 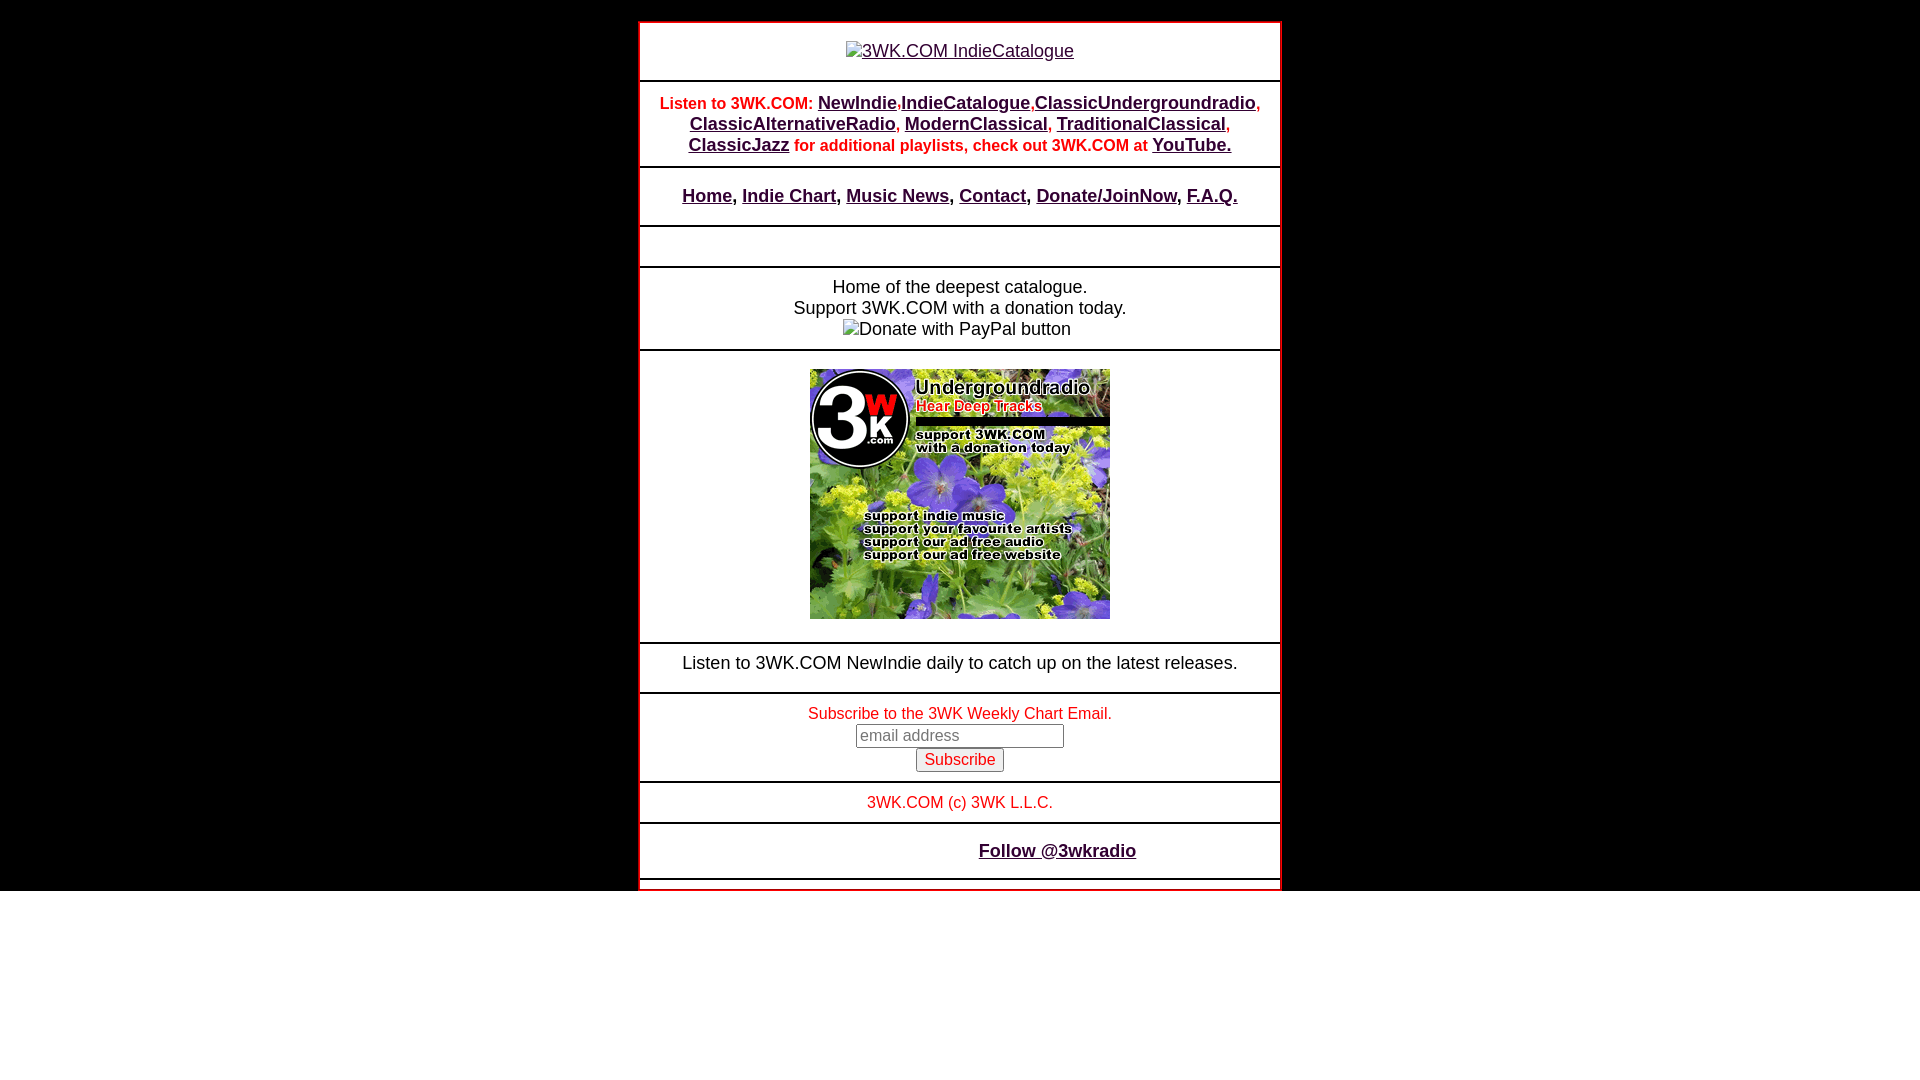 What do you see at coordinates (1106, 196) in the screenshot?
I see `Donate/JoinNow` at bounding box center [1106, 196].